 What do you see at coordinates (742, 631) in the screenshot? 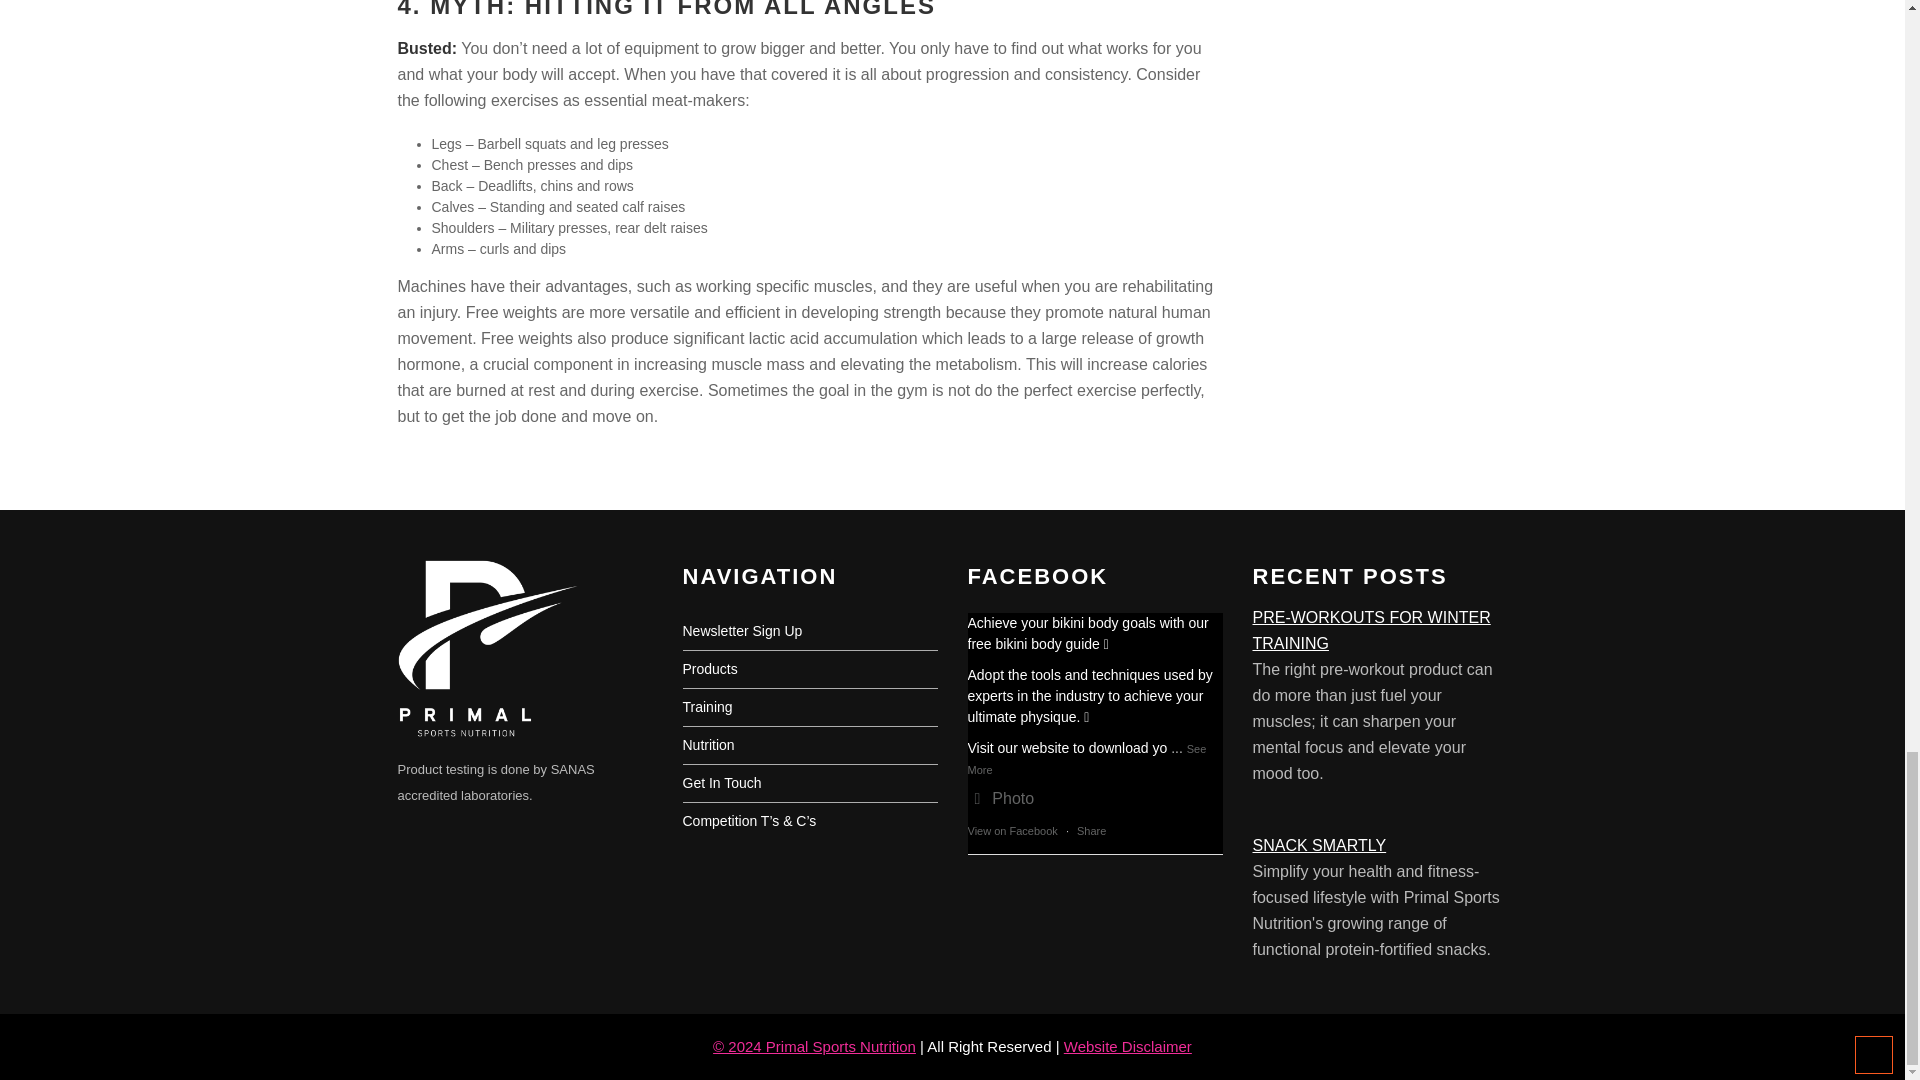
I see `Newsletter Sign Up` at bounding box center [742, 631].